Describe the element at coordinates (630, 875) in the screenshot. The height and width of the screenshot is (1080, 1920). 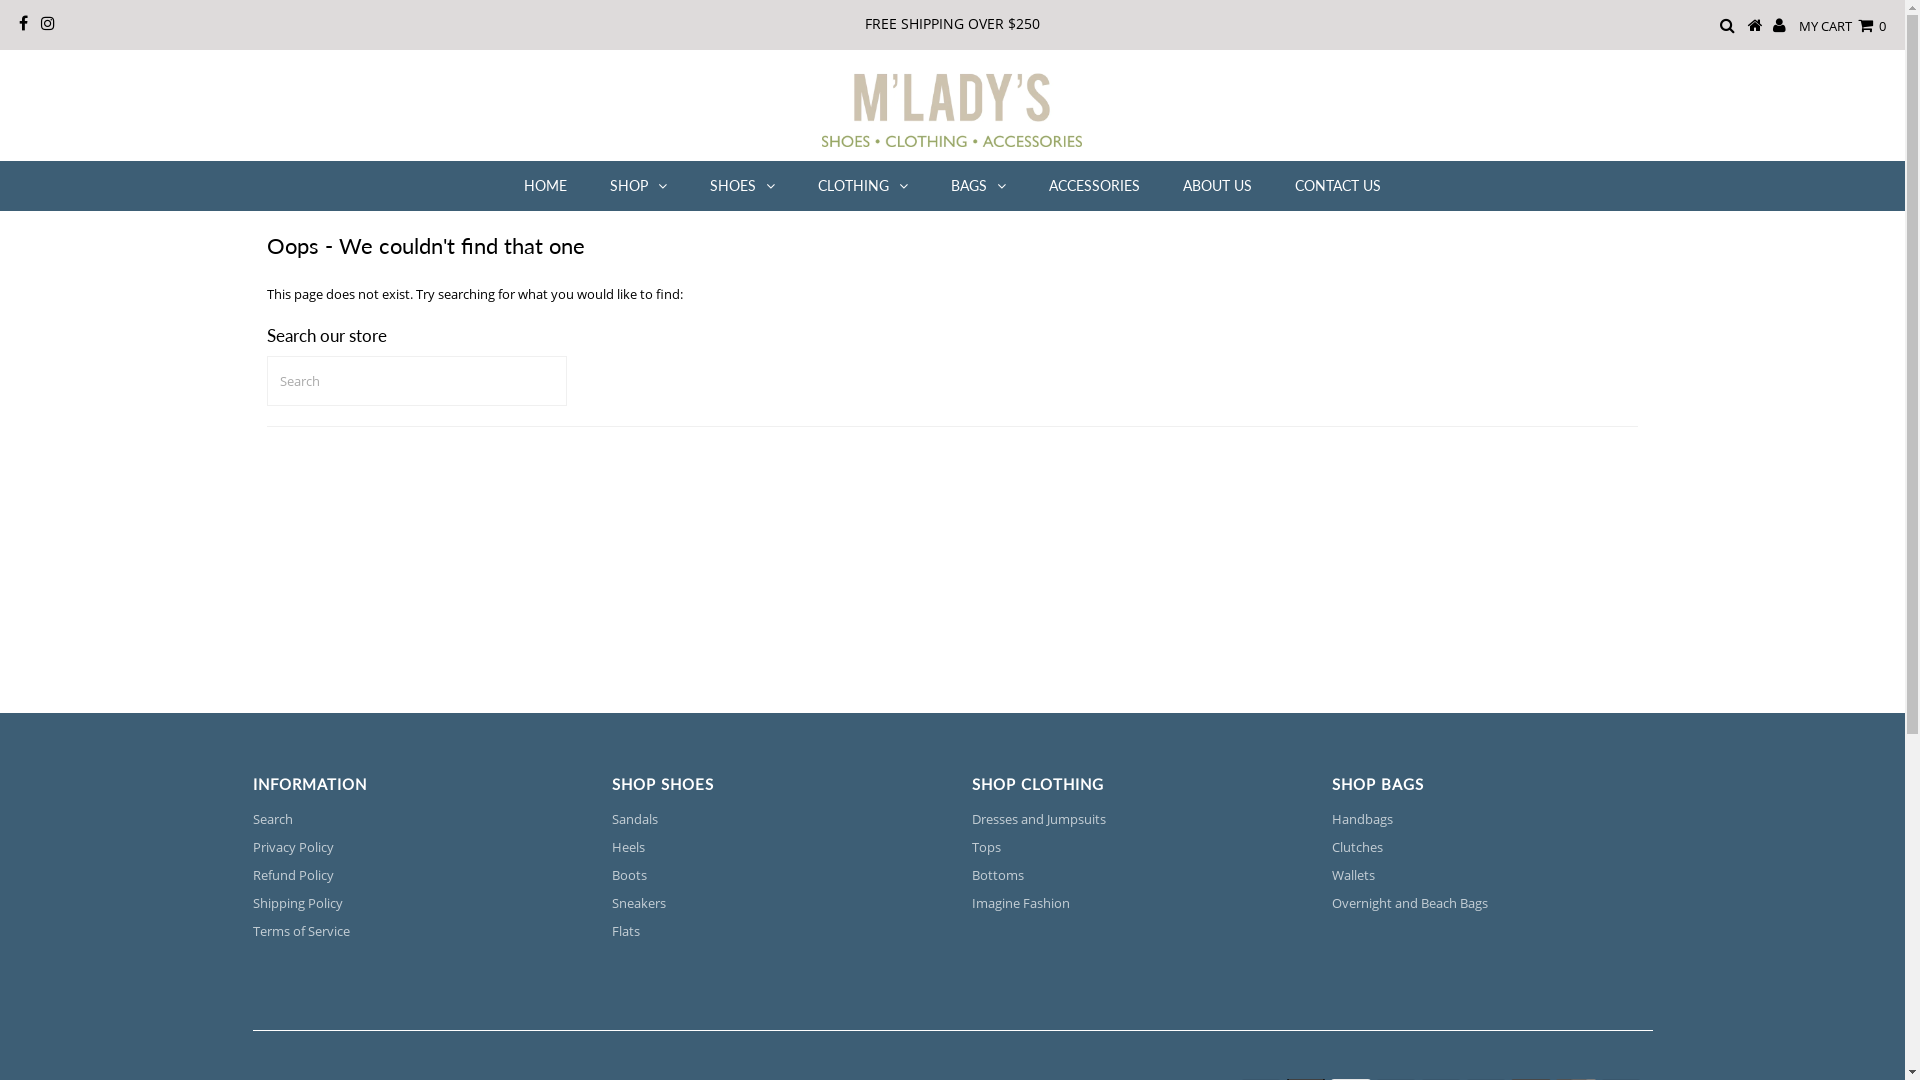
I see `Boots` at that location.